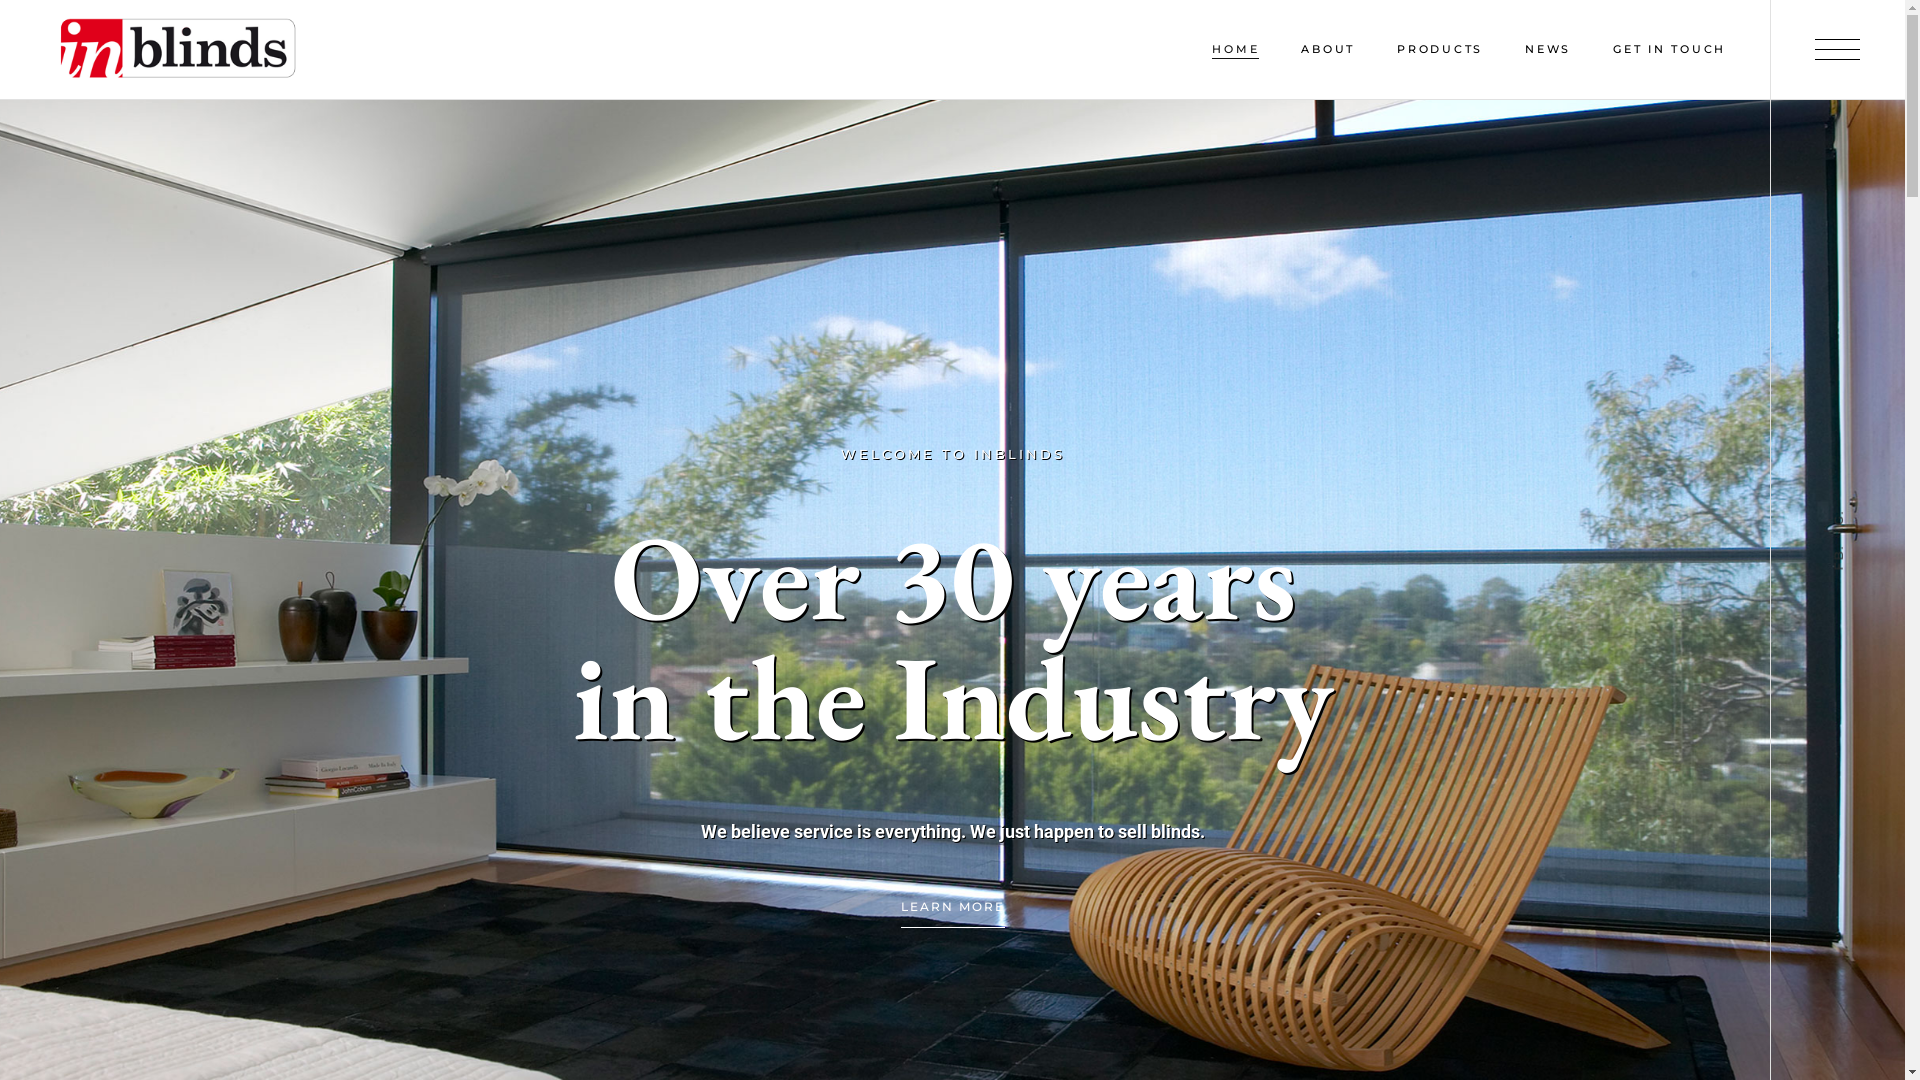 The width and height of the screenshot is (1920, 1080). Describe the element at coordinates (1328, 50) in the screenshot. I see `ABOUT` at that location.